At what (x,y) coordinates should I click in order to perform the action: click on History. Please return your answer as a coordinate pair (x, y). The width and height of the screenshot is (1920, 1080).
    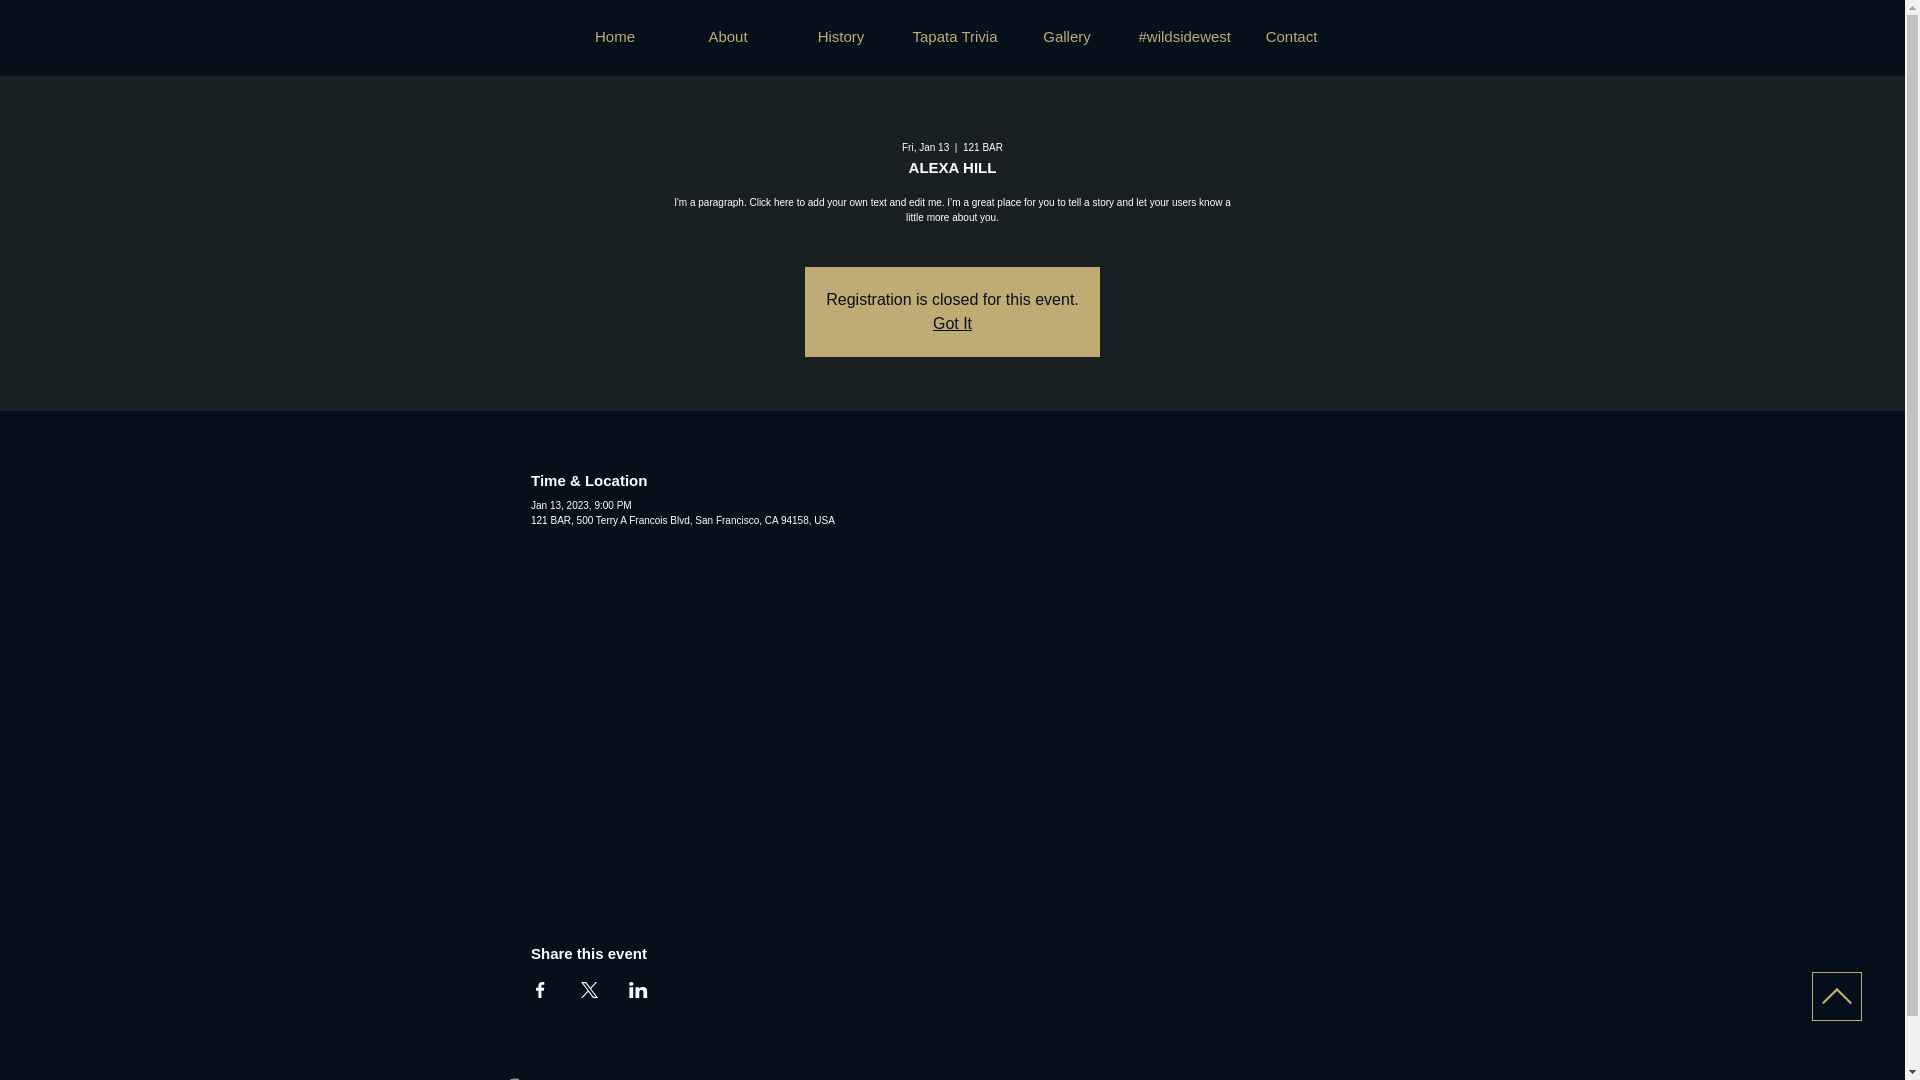
    Looking at the image, I should click on (840, 36).